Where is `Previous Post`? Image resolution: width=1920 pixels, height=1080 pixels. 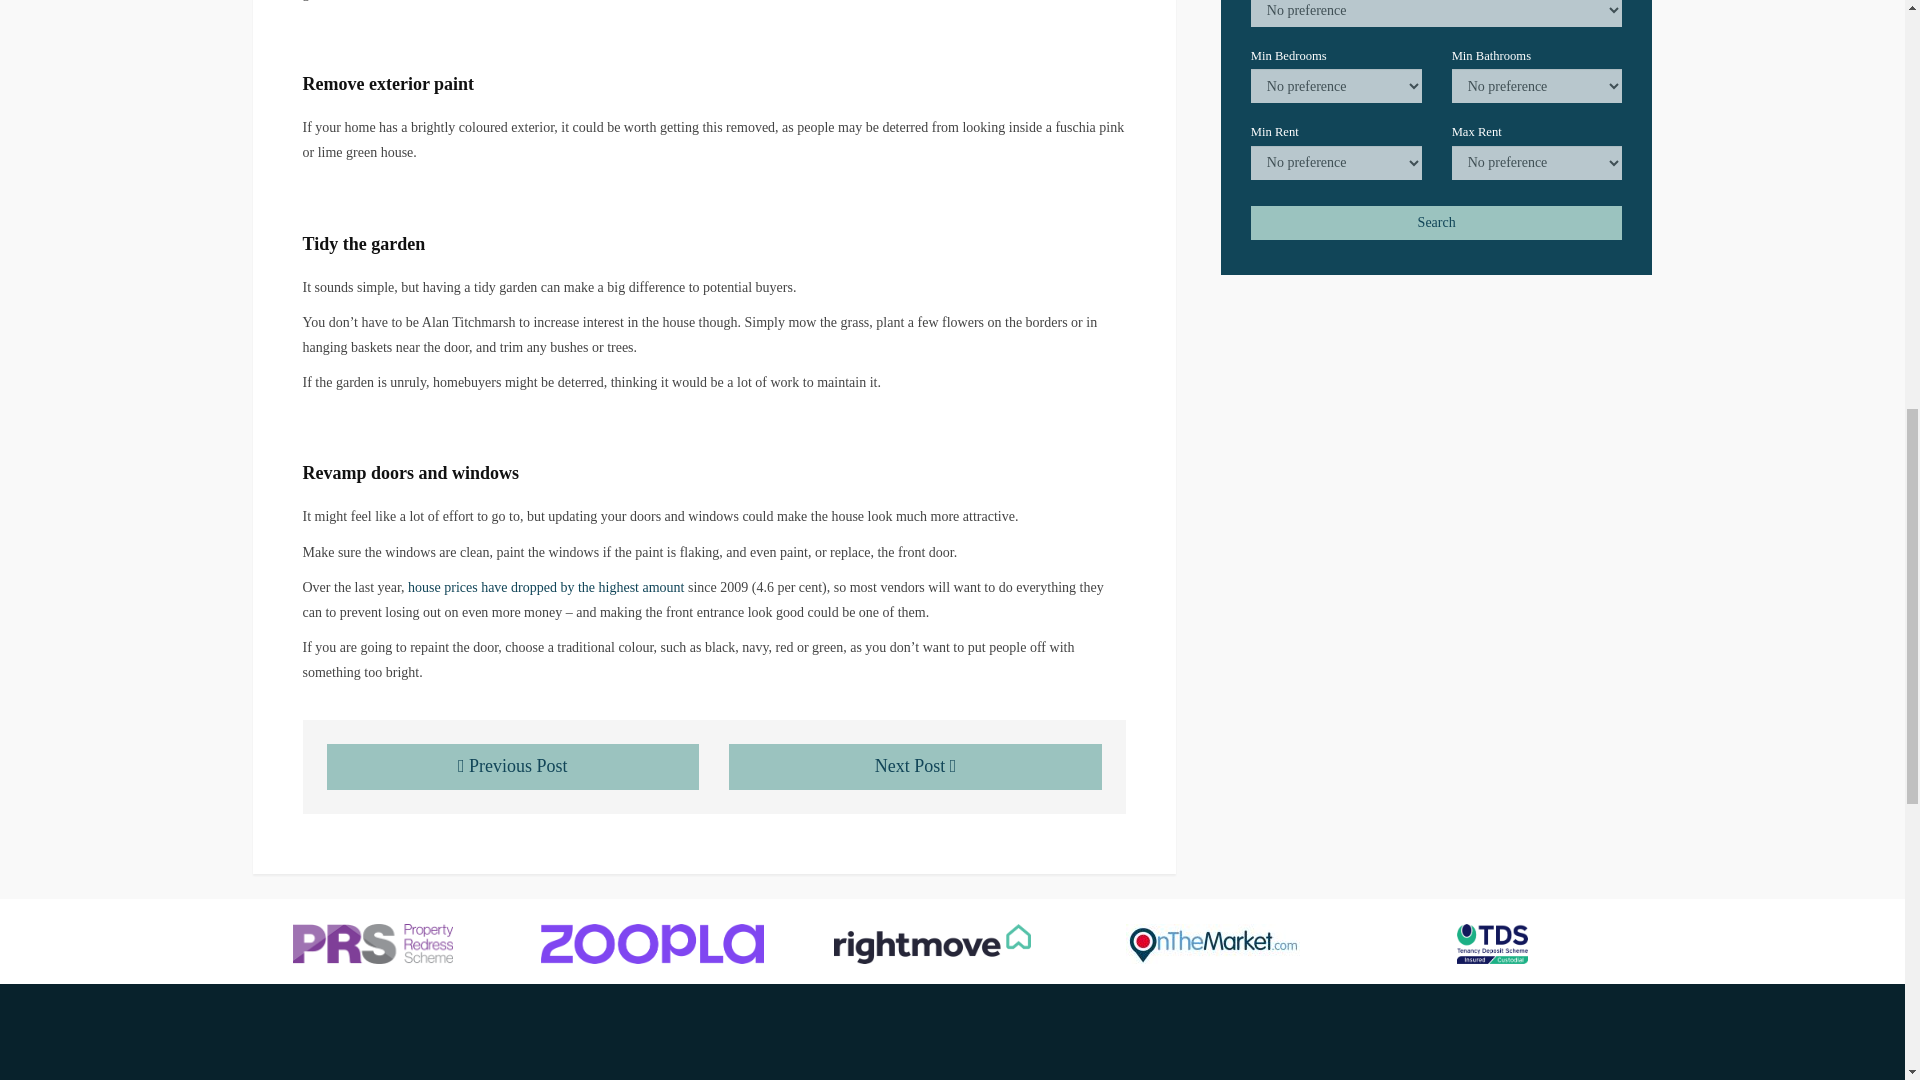
Previous Post is located at coordinates (512, 766).